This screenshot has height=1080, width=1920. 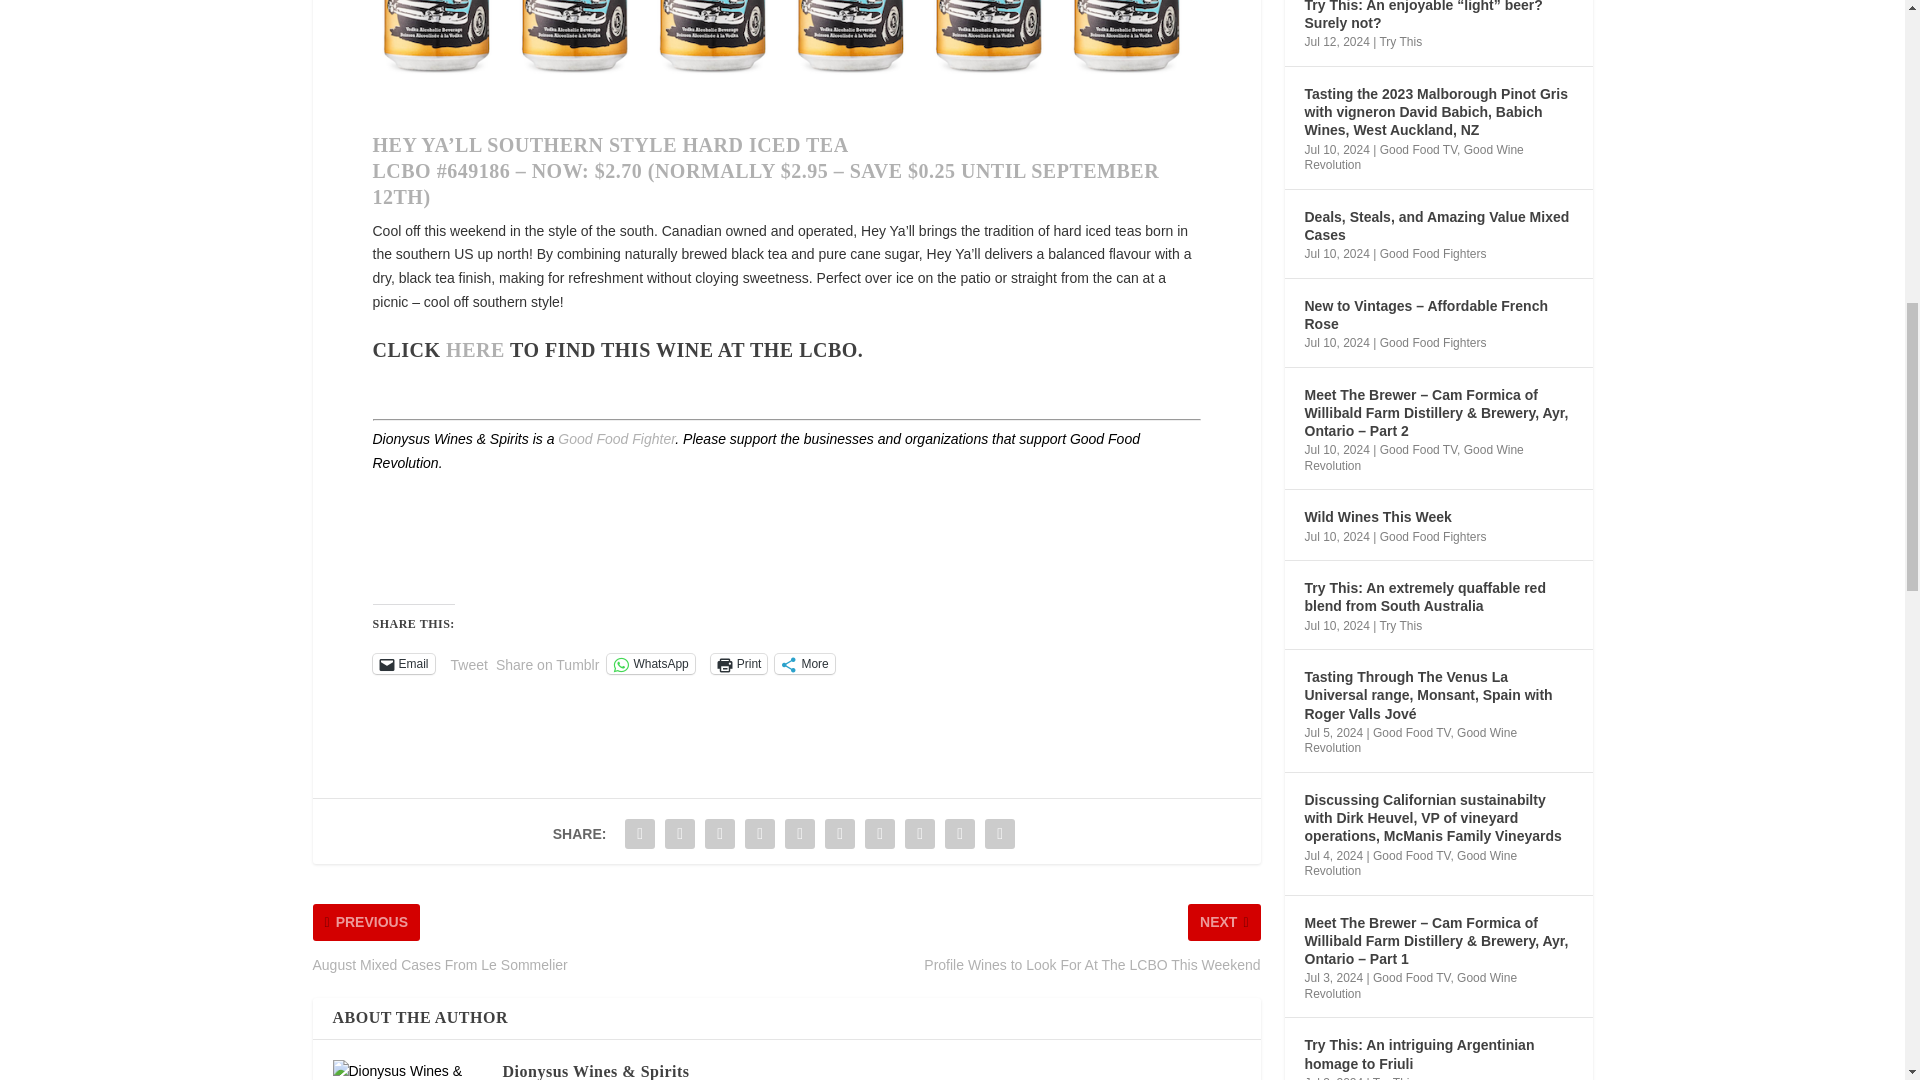 I want to click on Share on Tumblr, so click(x=547, y=662).